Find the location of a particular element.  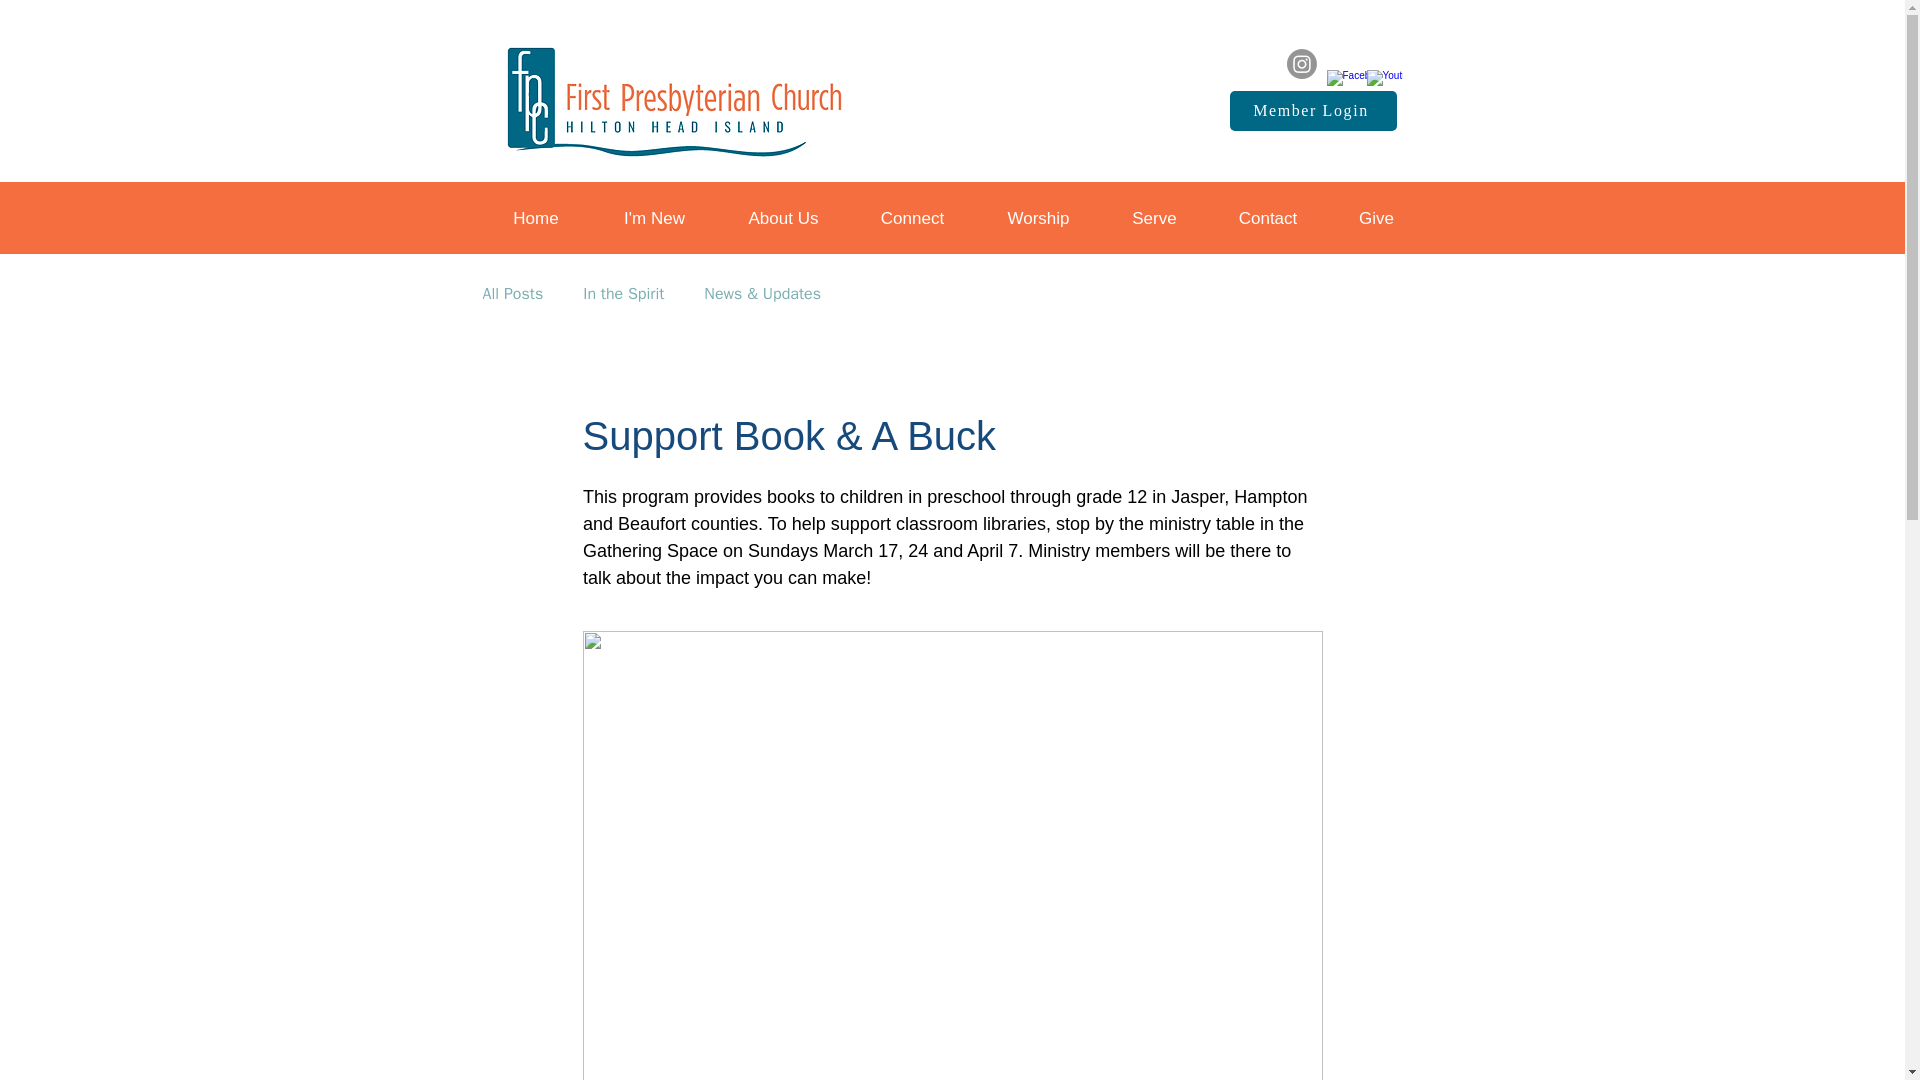

Contact is located at coordinates (1268, 219).